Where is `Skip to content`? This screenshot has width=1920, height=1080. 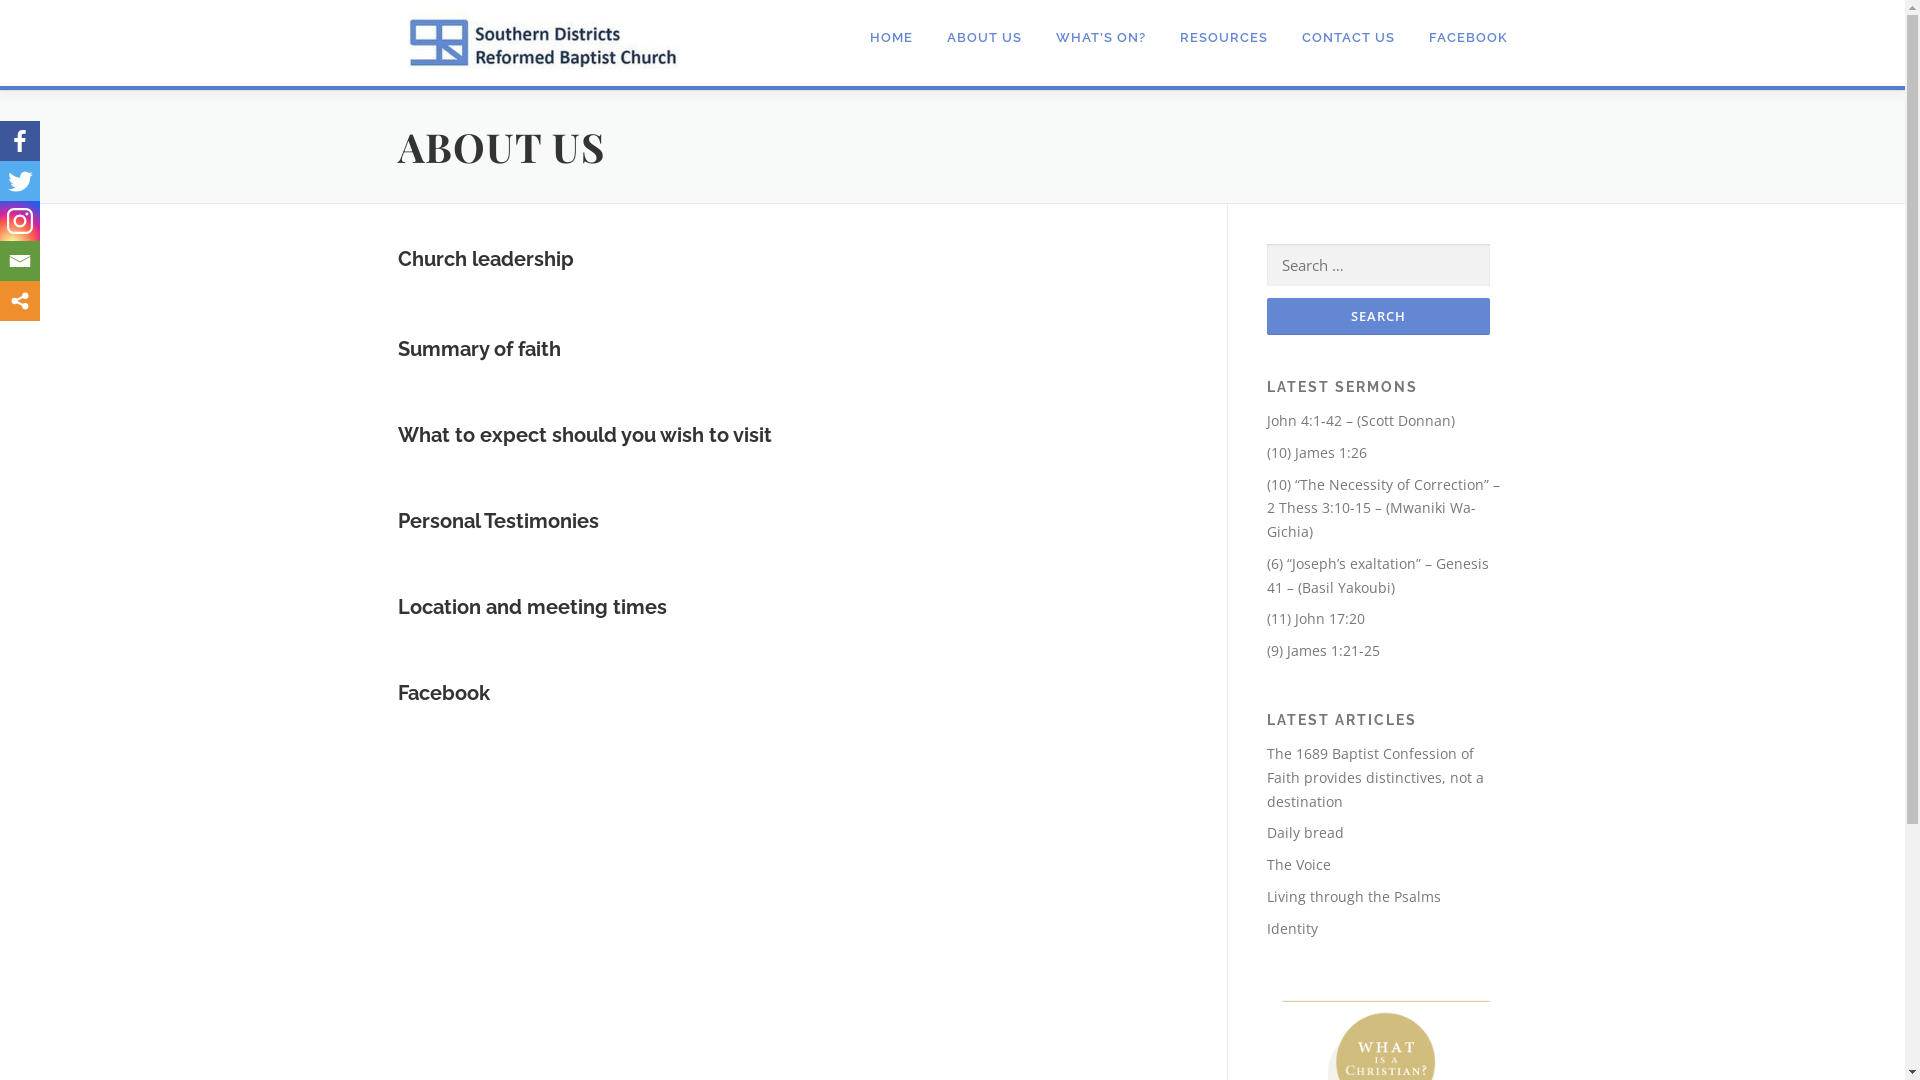
Skip to content is located at coordinates (50, 12).